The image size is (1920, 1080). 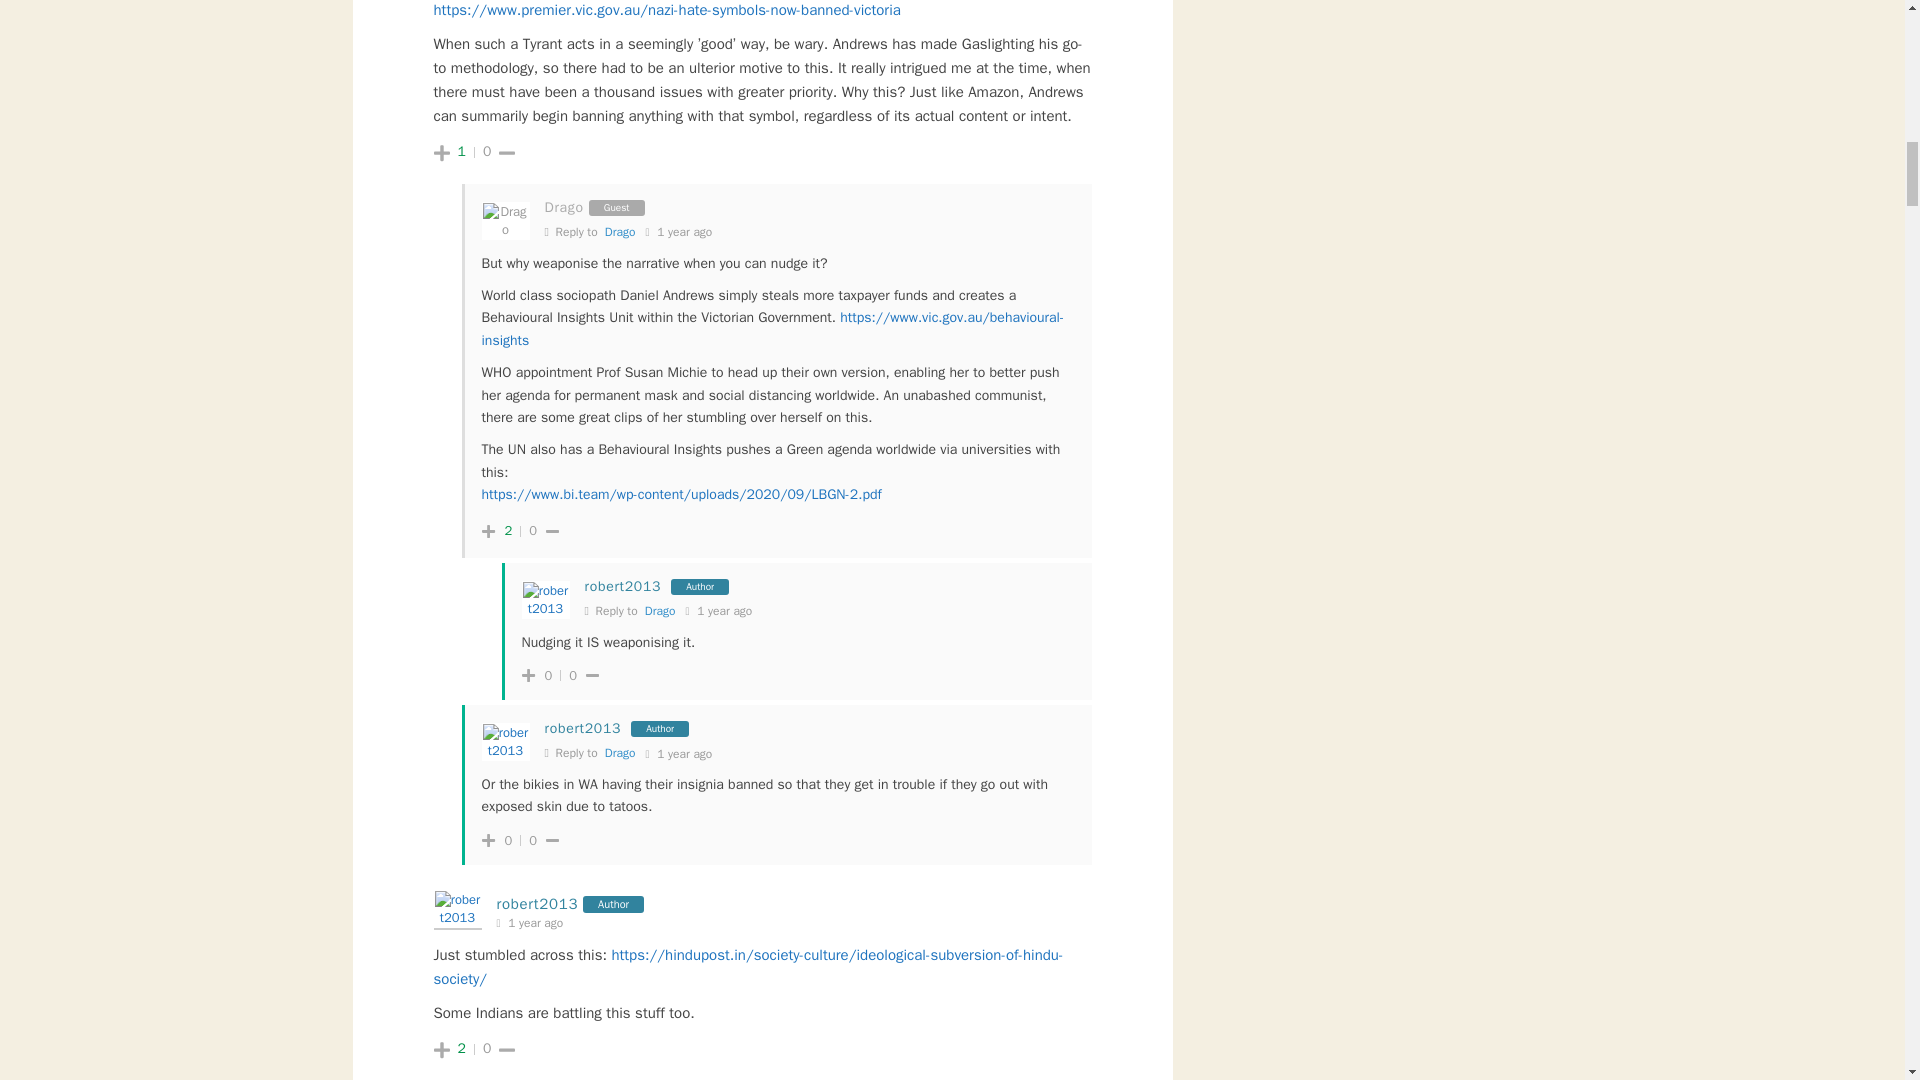 What do you see at coordinates (718, 611) in the screenshot?
I see `September 3, 2022 2:24 pm` at bounding box center [718, 611].